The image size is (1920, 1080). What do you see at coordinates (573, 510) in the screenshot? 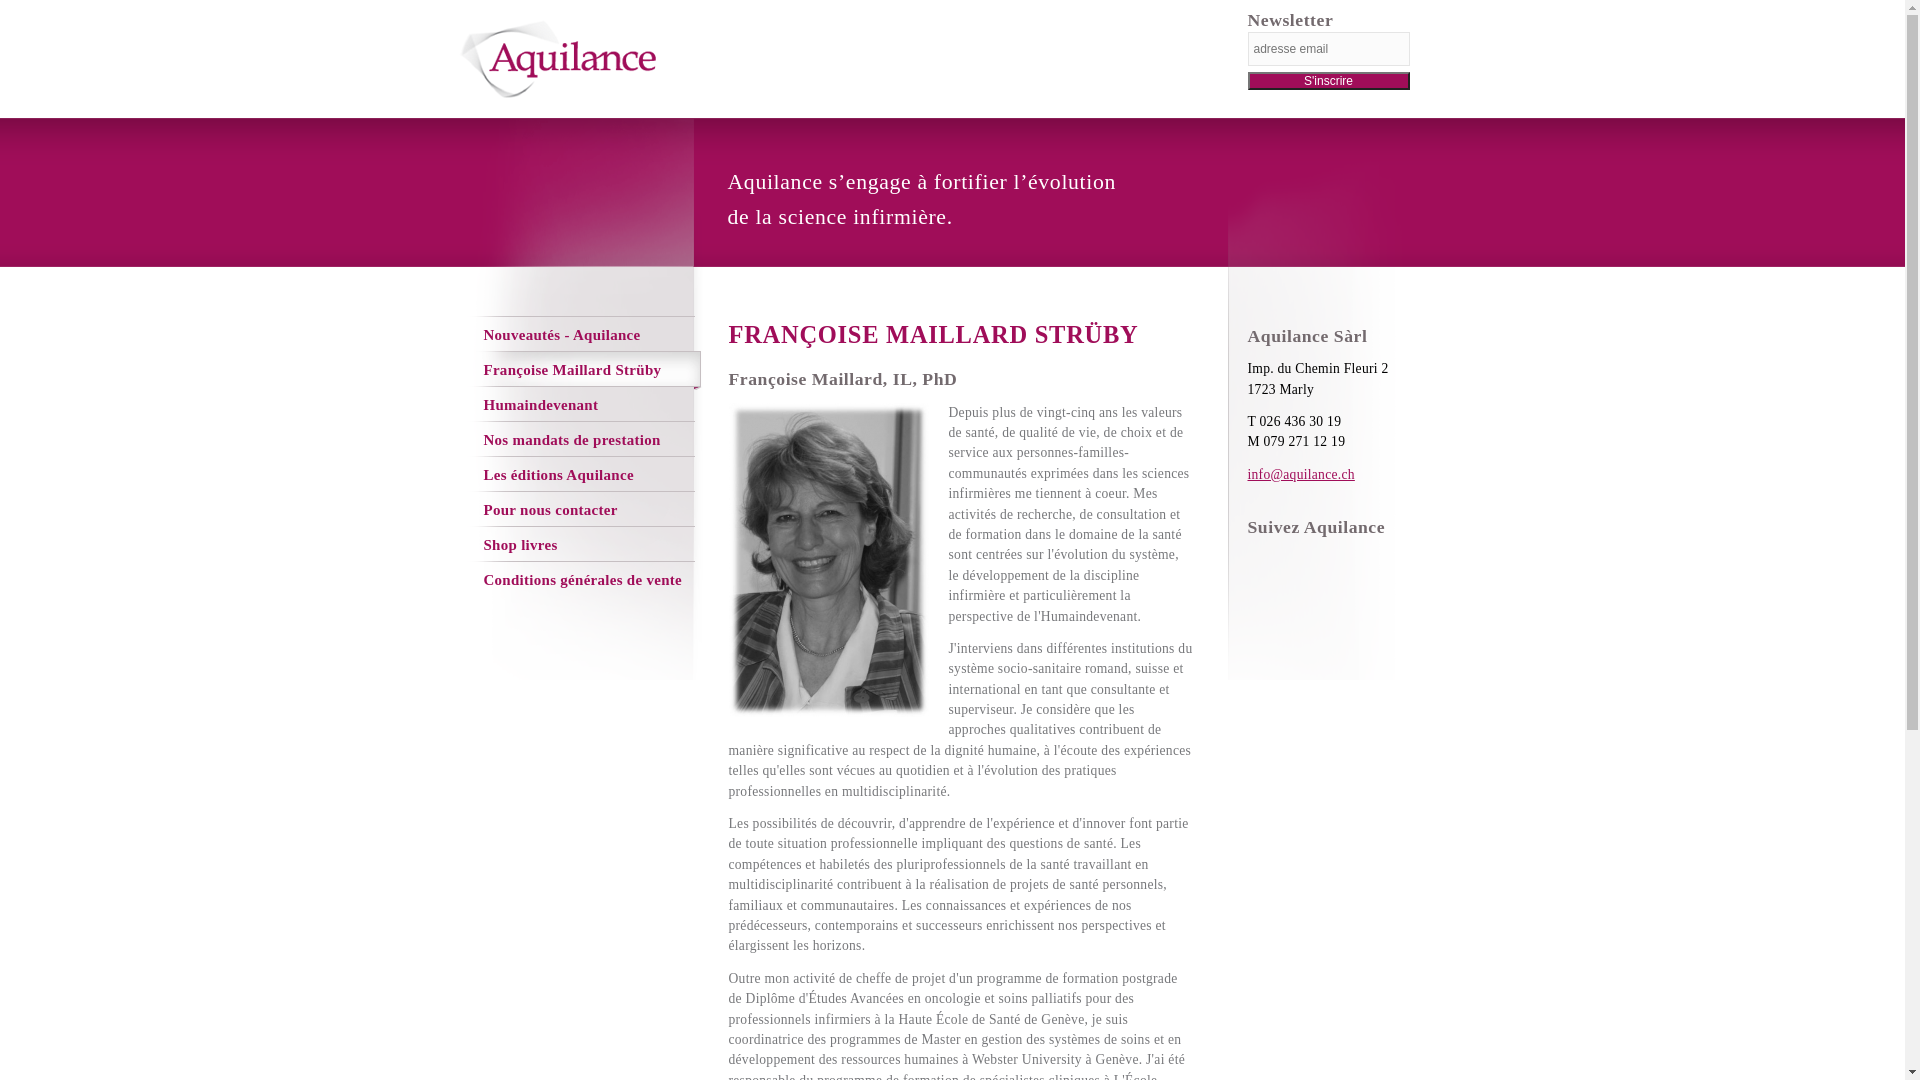
I see `Pour nous contacter` at bounding box center [573, 510].